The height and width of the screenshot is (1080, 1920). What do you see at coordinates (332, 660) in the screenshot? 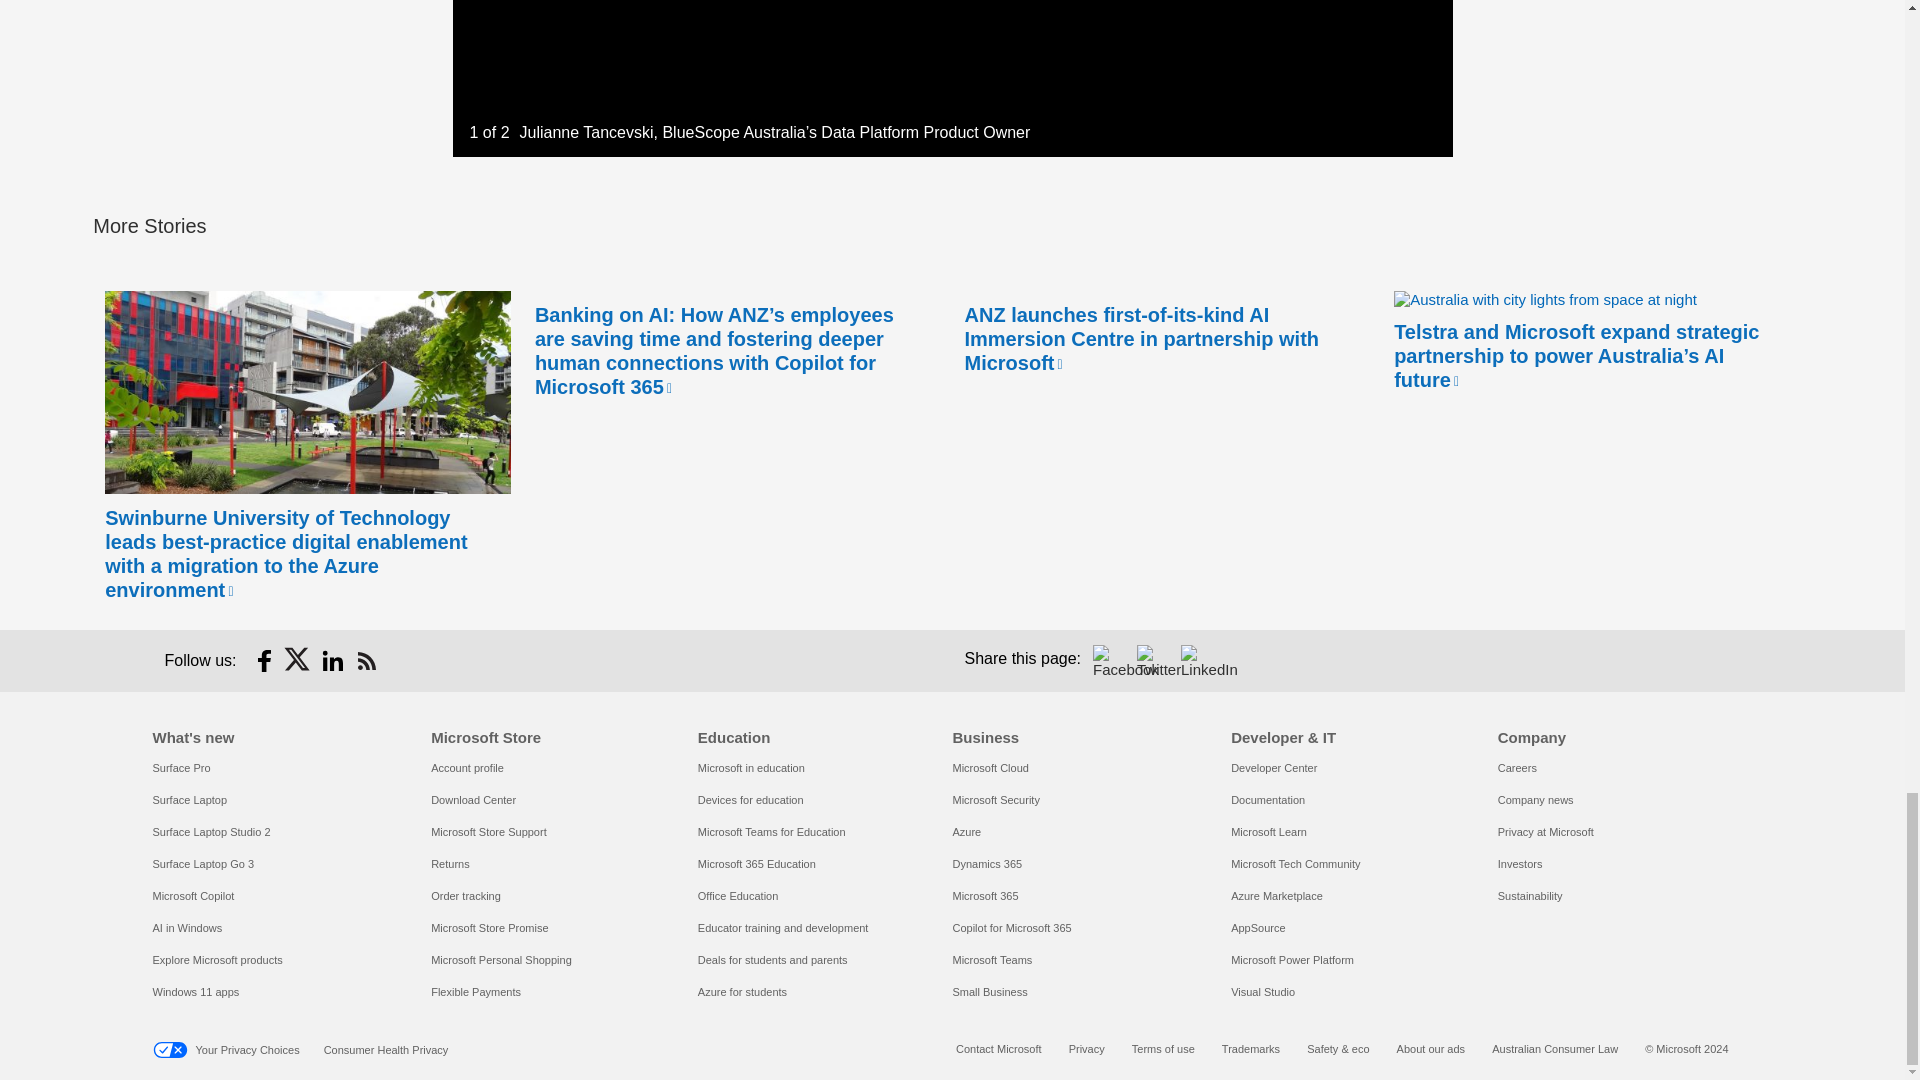
I see `Follow on LinkedIn` at bounding box center [332, 660].